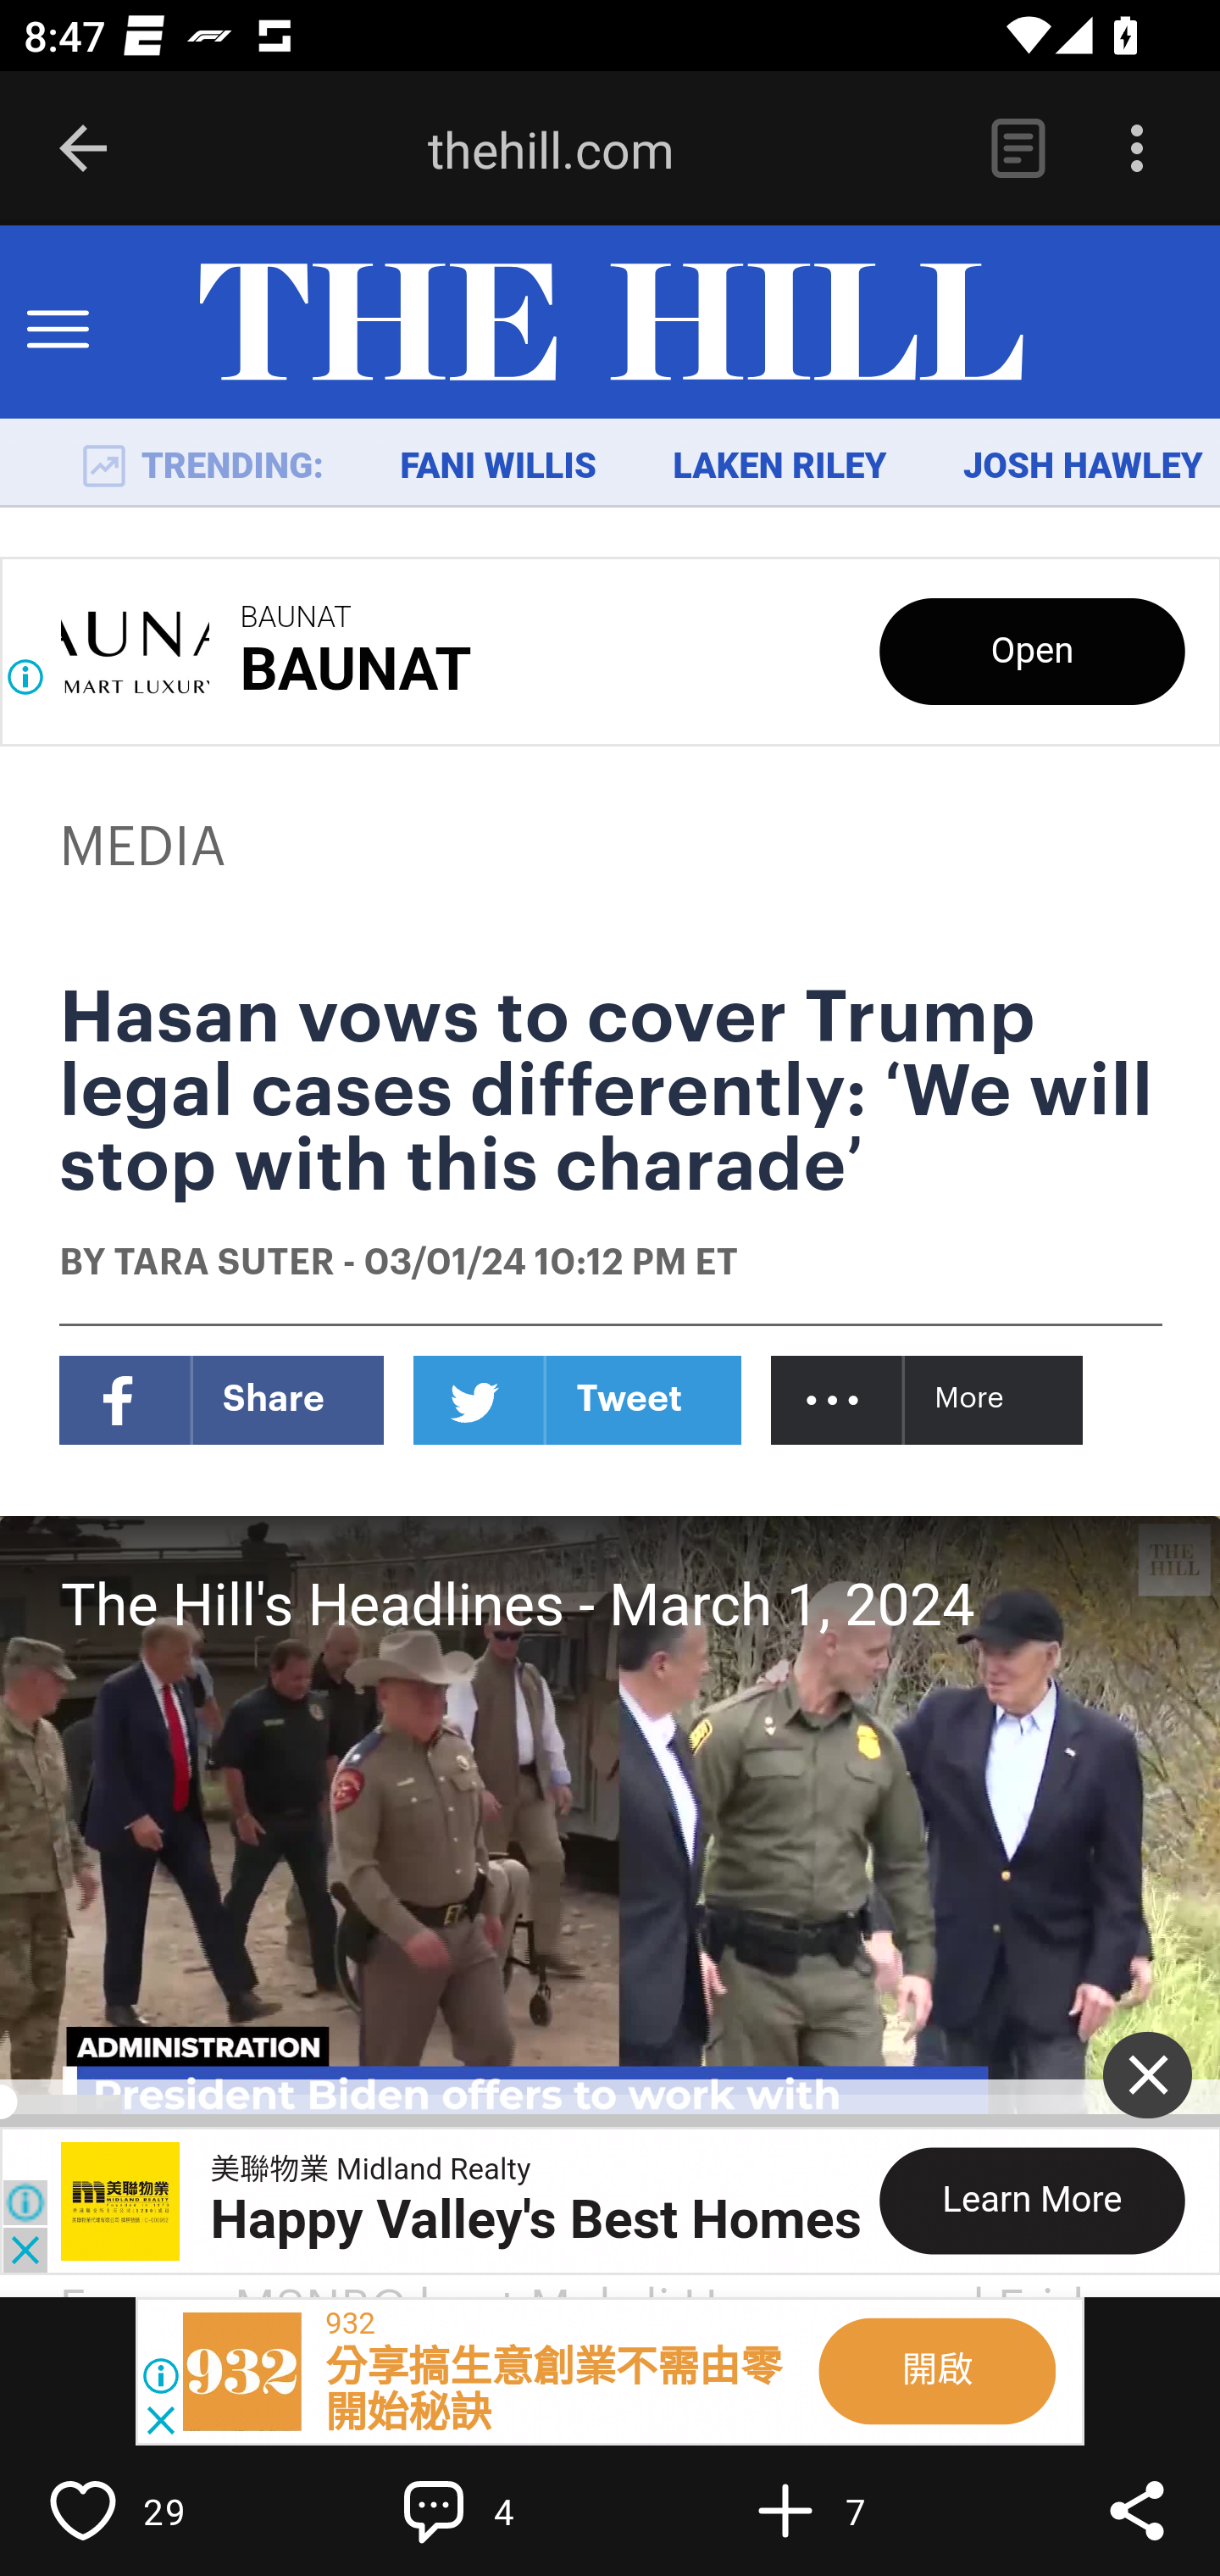  Describe the element at coordinates (1083, 467) in the screenshot. I see `JOSH HAWLEY` at that location.